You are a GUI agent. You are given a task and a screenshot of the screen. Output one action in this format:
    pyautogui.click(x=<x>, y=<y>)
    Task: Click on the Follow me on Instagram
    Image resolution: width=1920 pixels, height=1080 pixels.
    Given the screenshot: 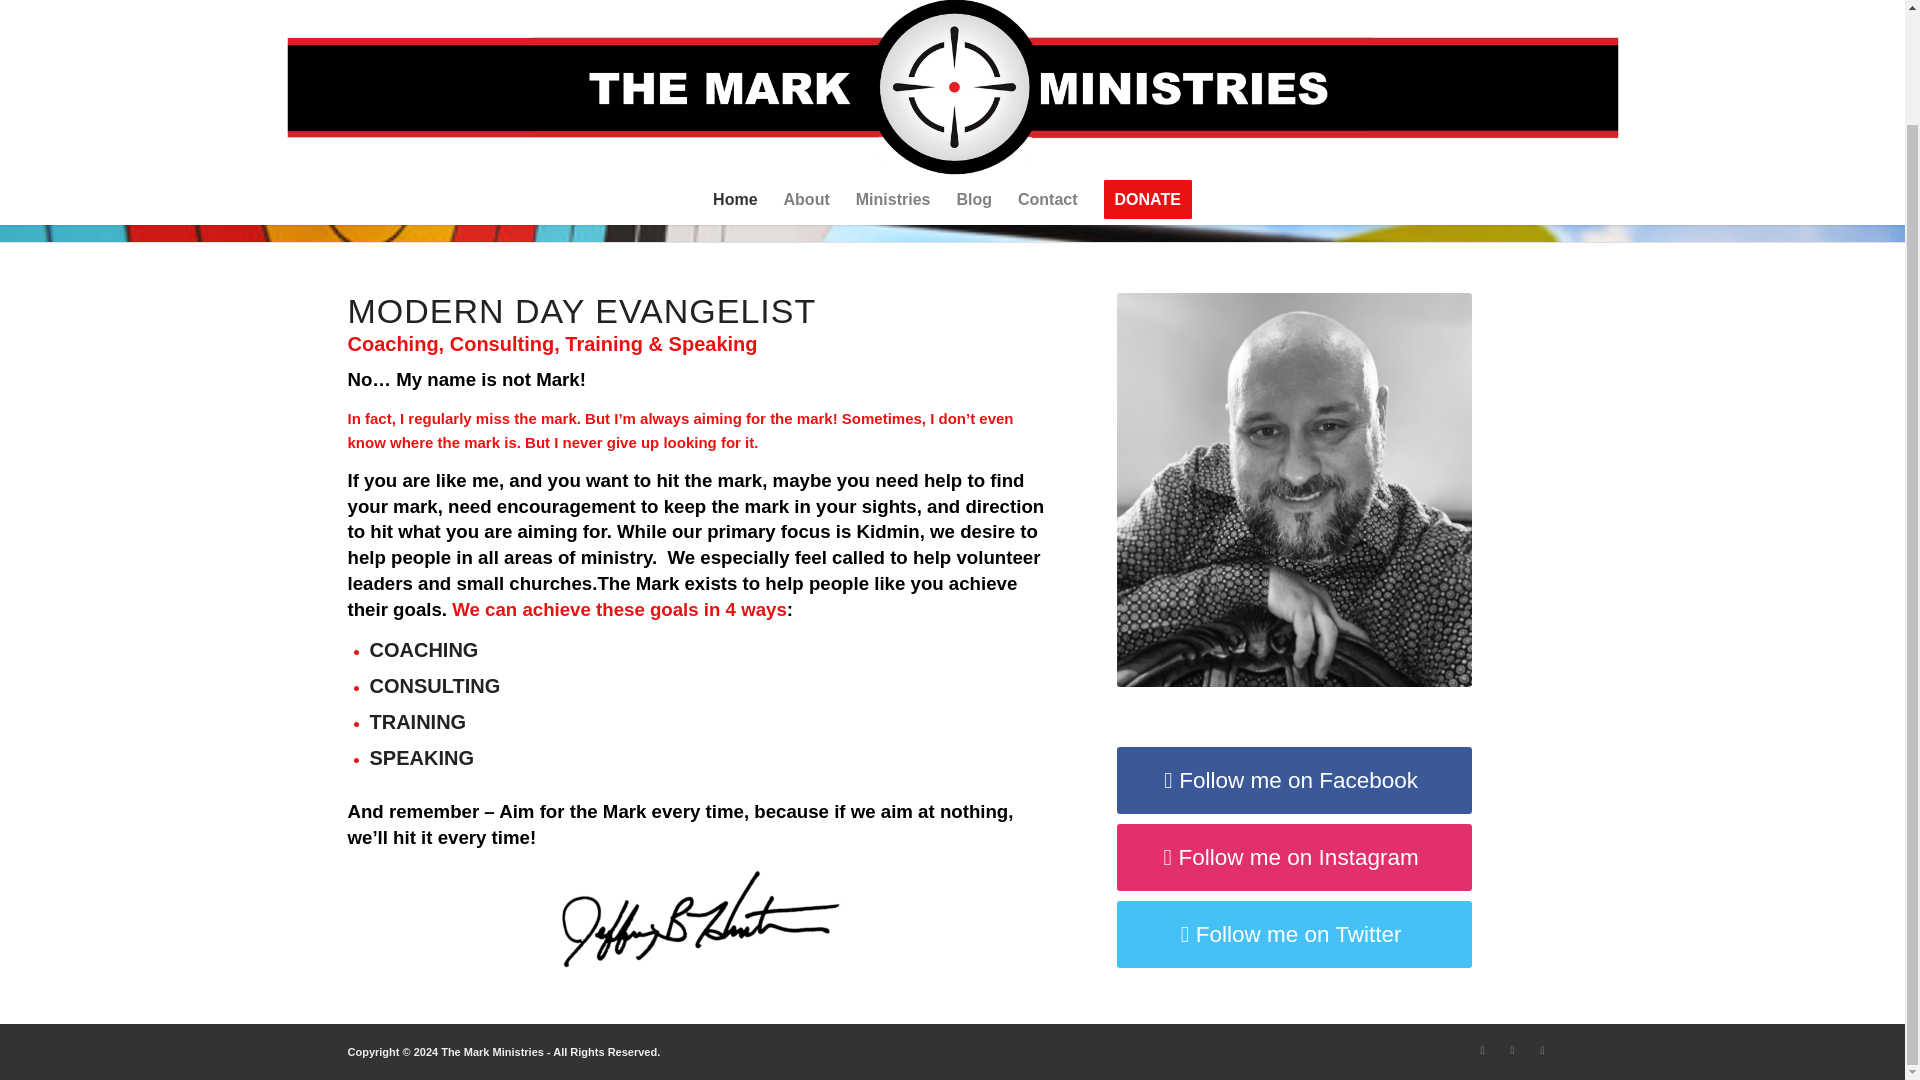 What is the action you would take?
    pyautogui.click(x=1294, y=858)
    